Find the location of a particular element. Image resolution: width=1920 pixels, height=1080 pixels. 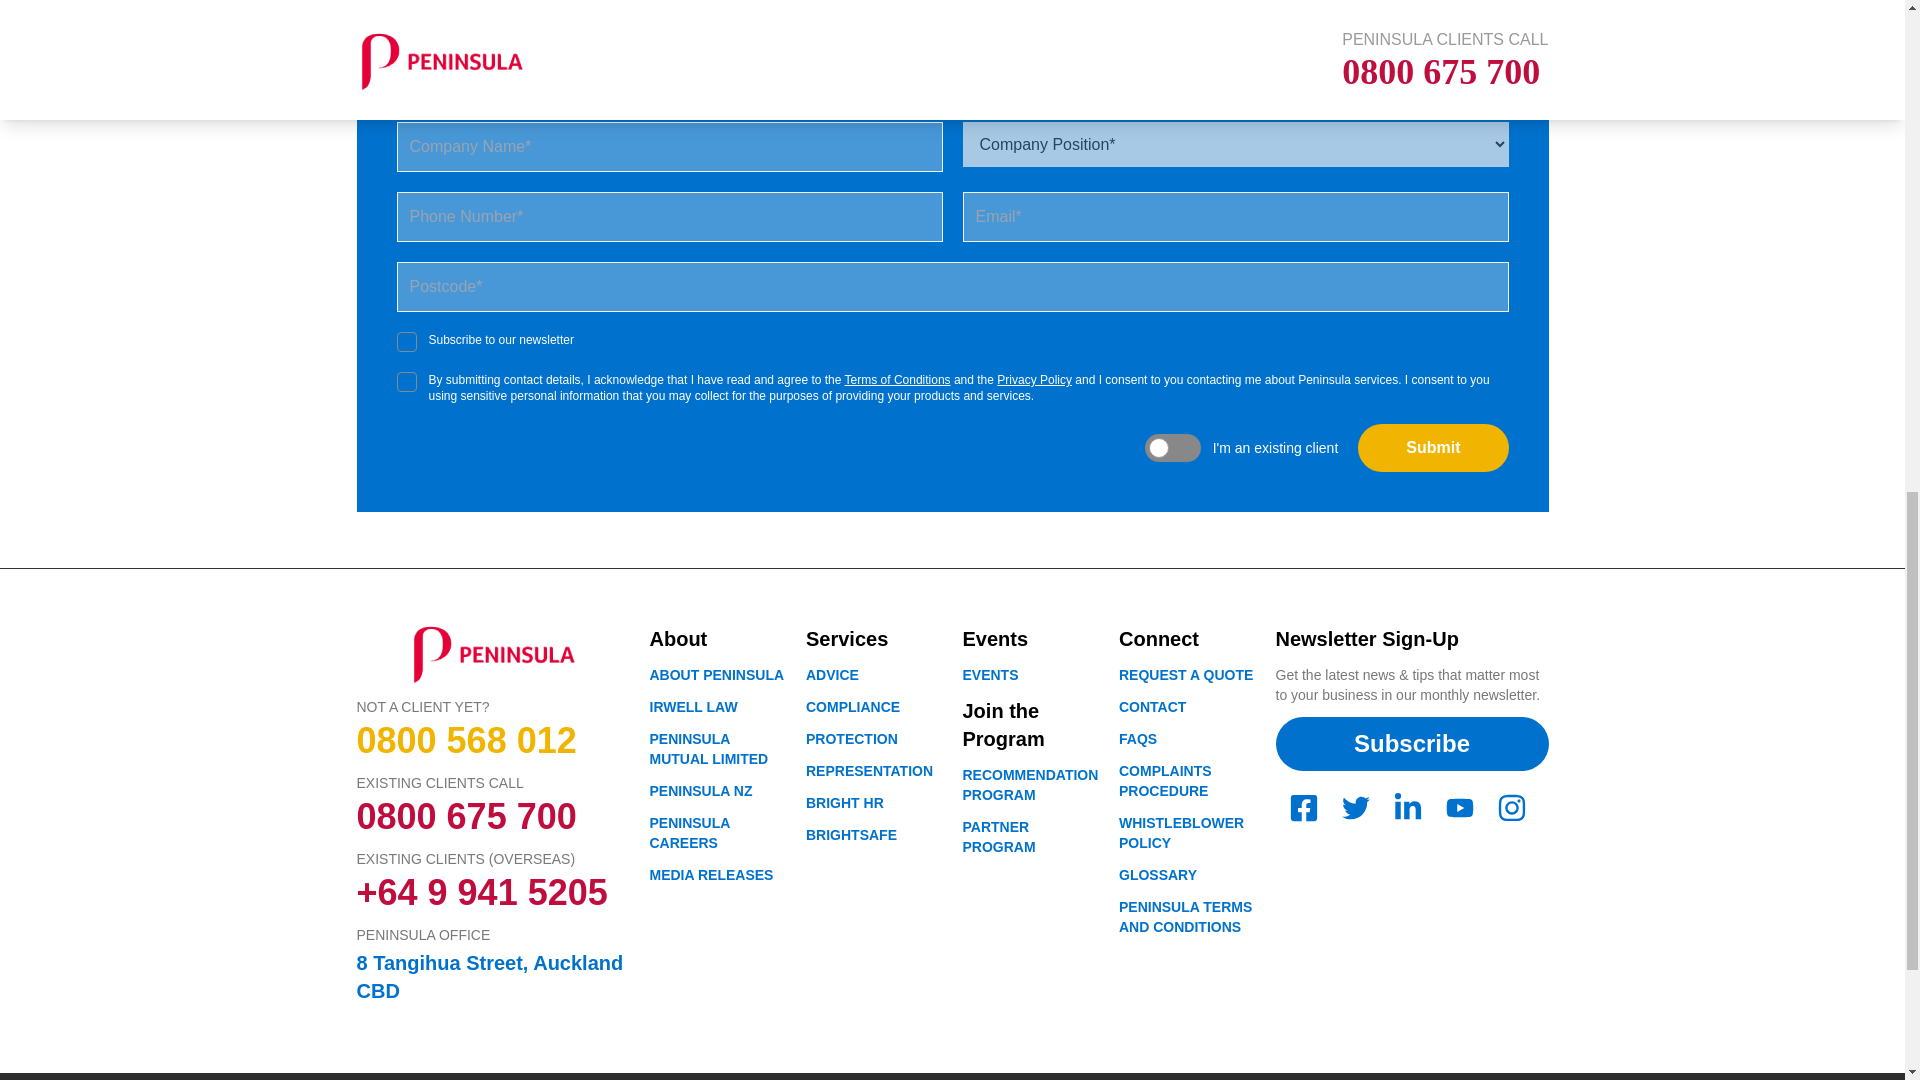

Peninsula Careers is located at coordinates (690, 833).